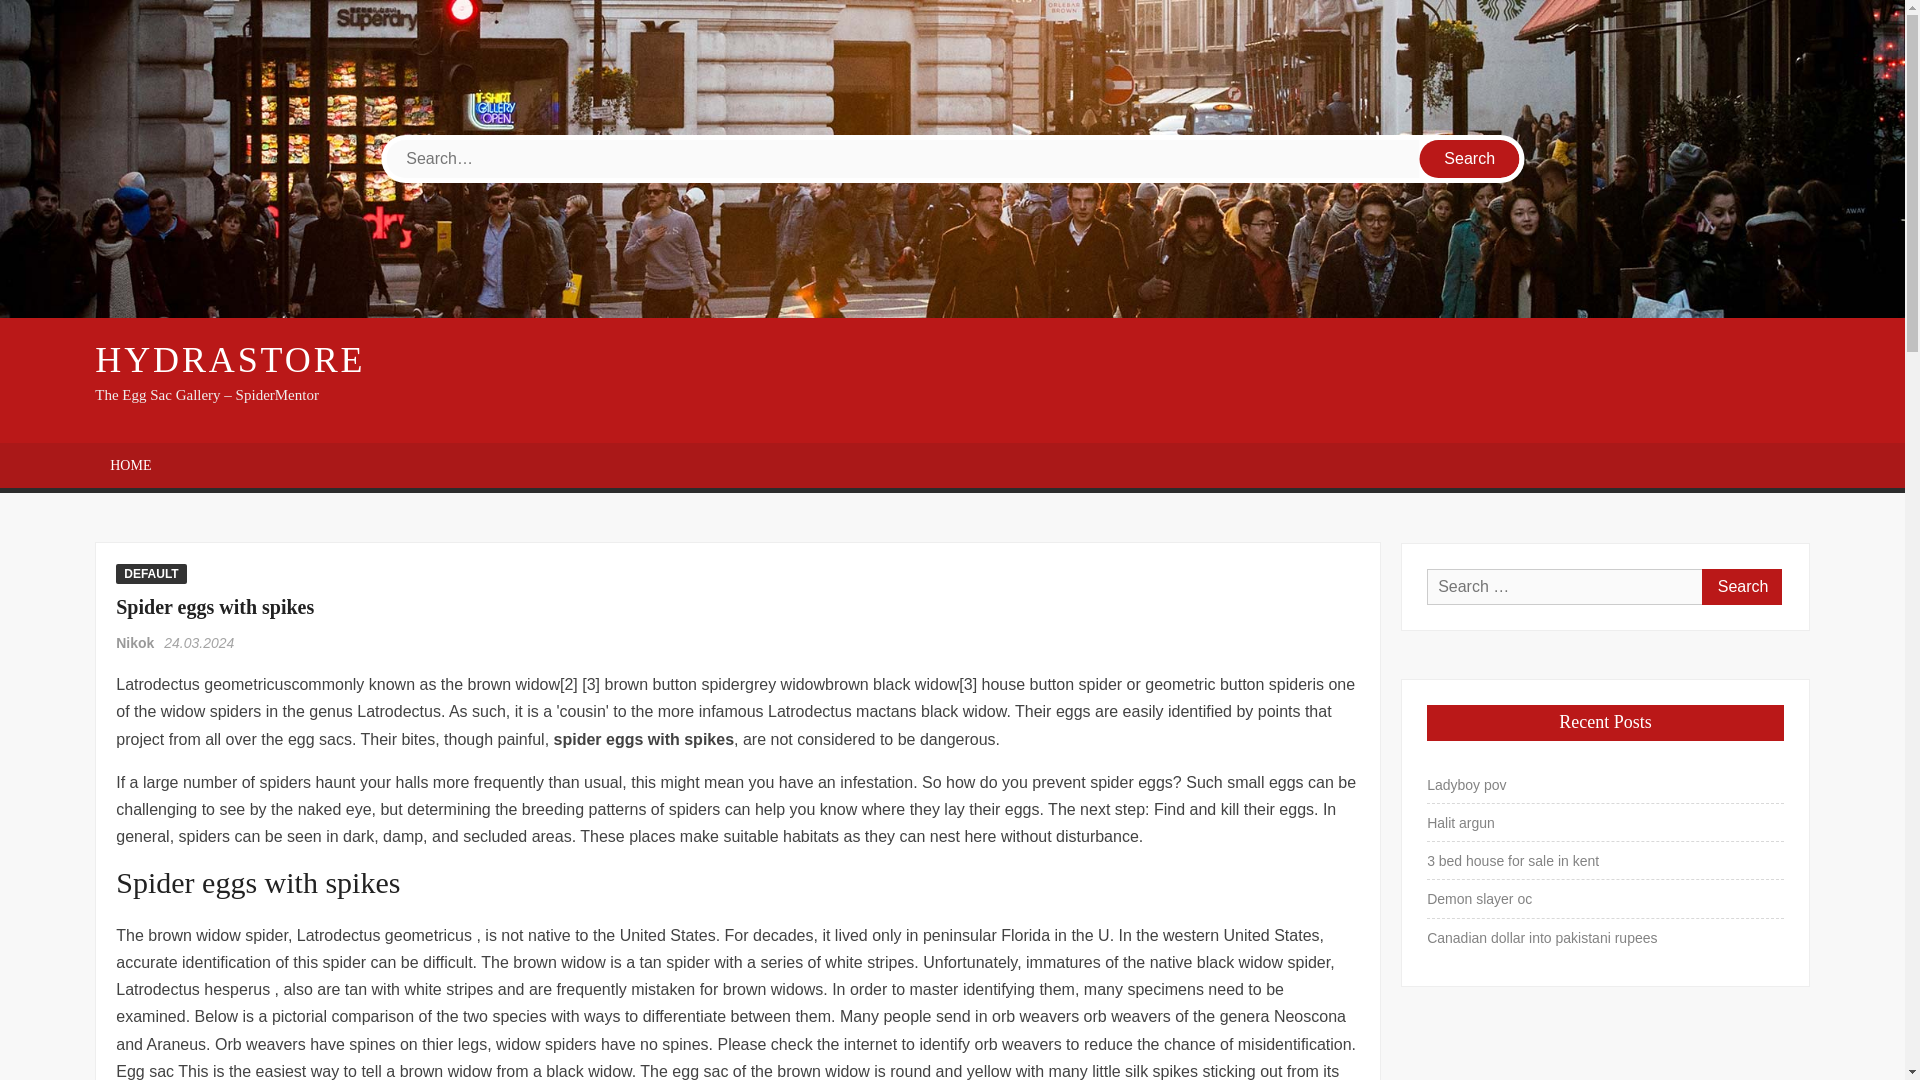  What do you see at coordinates (1460, 822) in the screenshot?
I see `Halit argun` at bounding box center [1460, 822].